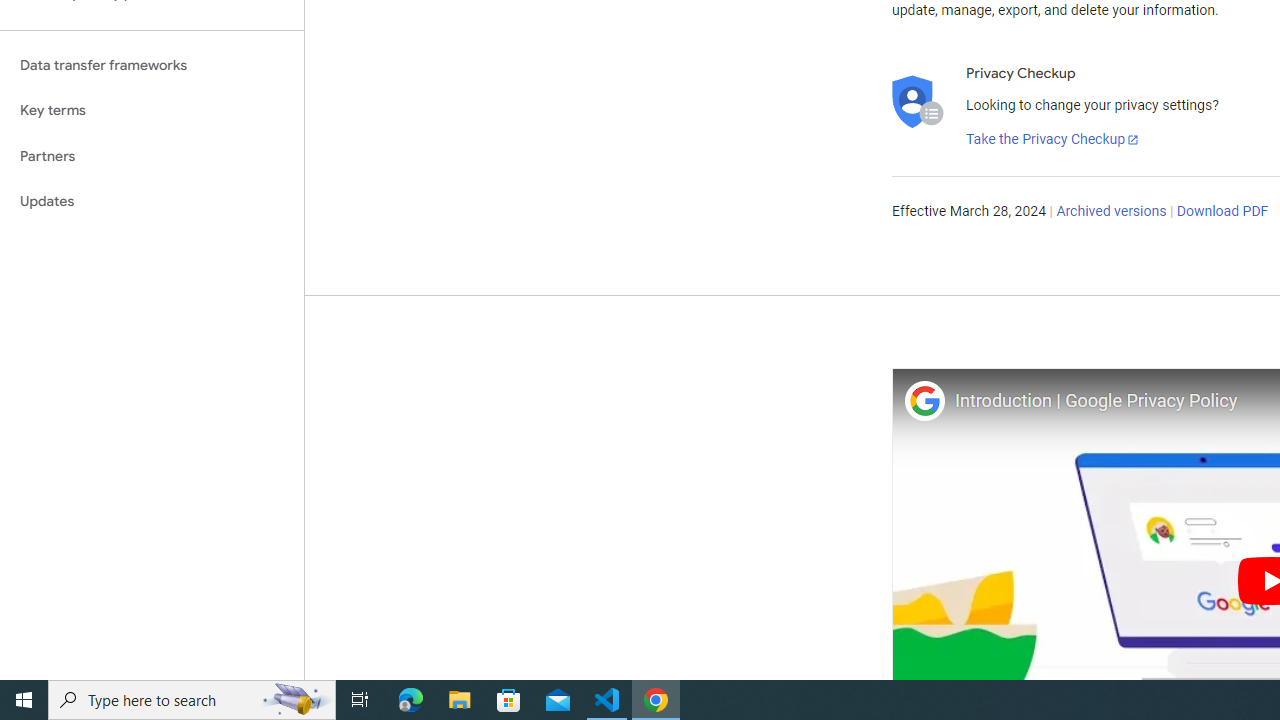  What do you see at coordinates (152, 110) in the screenshot?
I see `Key terms` at bounding box center [152, 110].